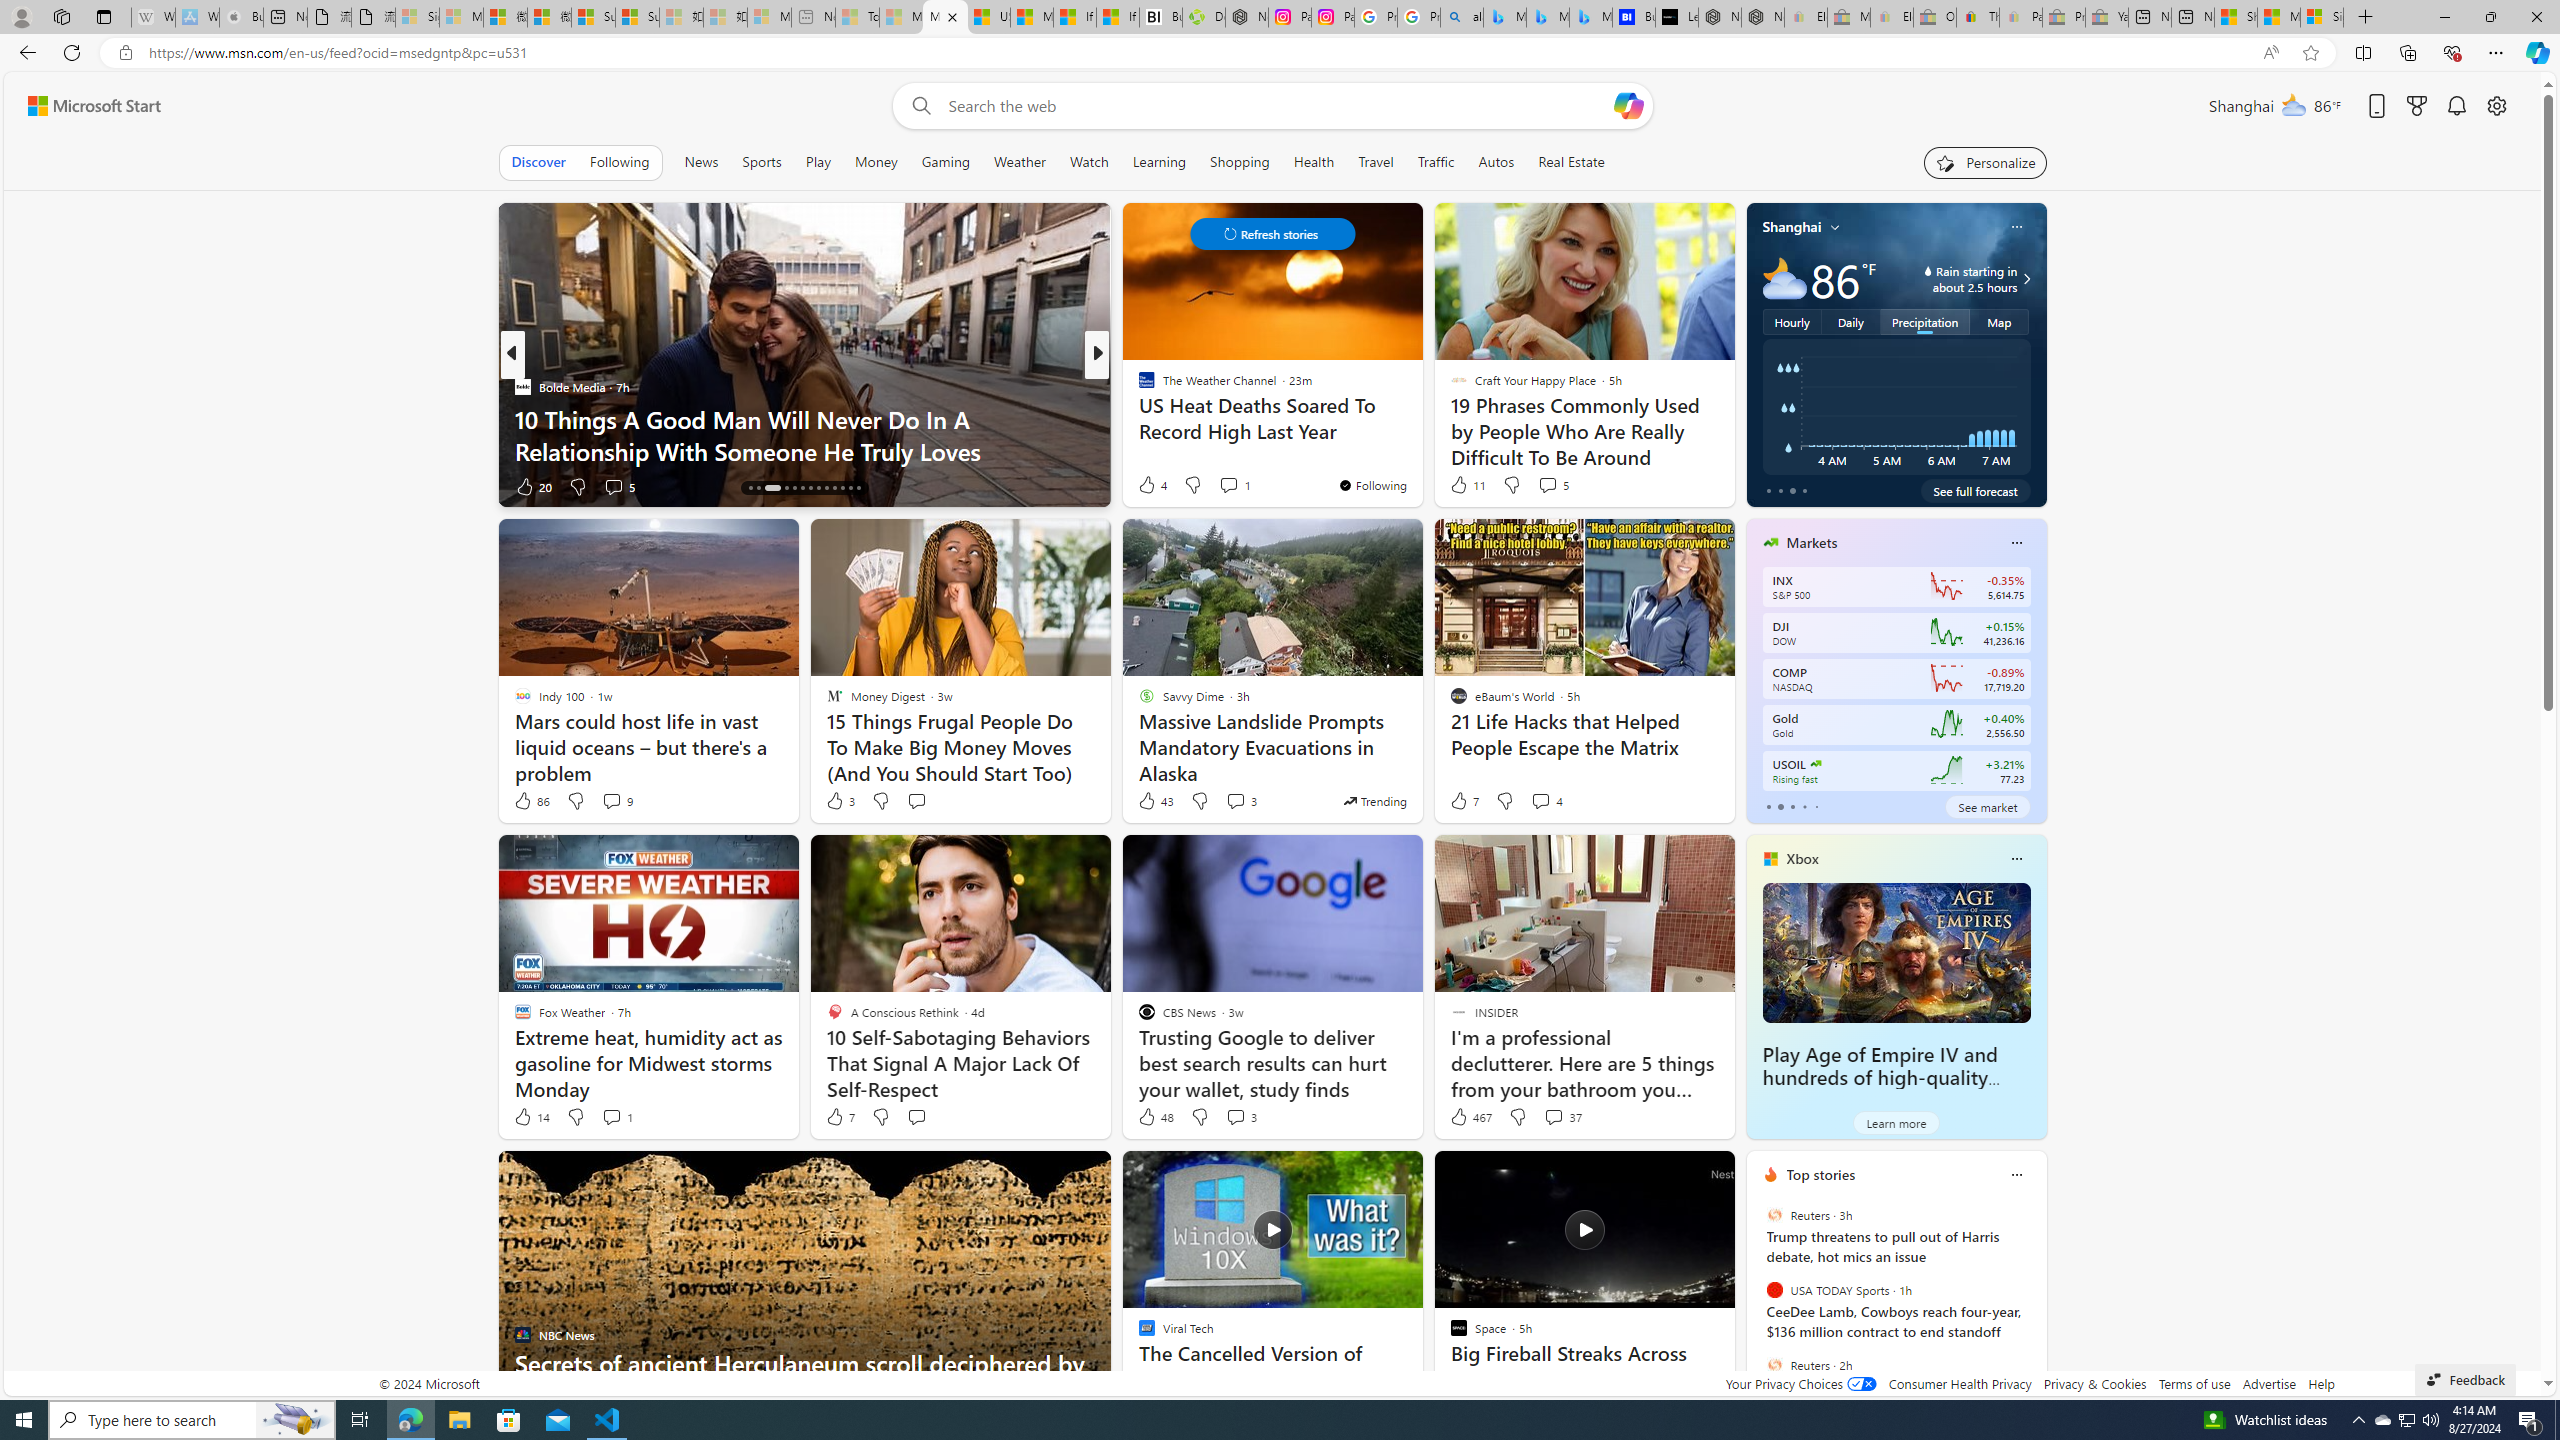 This screenshot has width=2560, height=1440. What do you see at coordinates (616, 801) in the screenshot?
I see `View comments 9 Comment` at bounding box center [616, 801].